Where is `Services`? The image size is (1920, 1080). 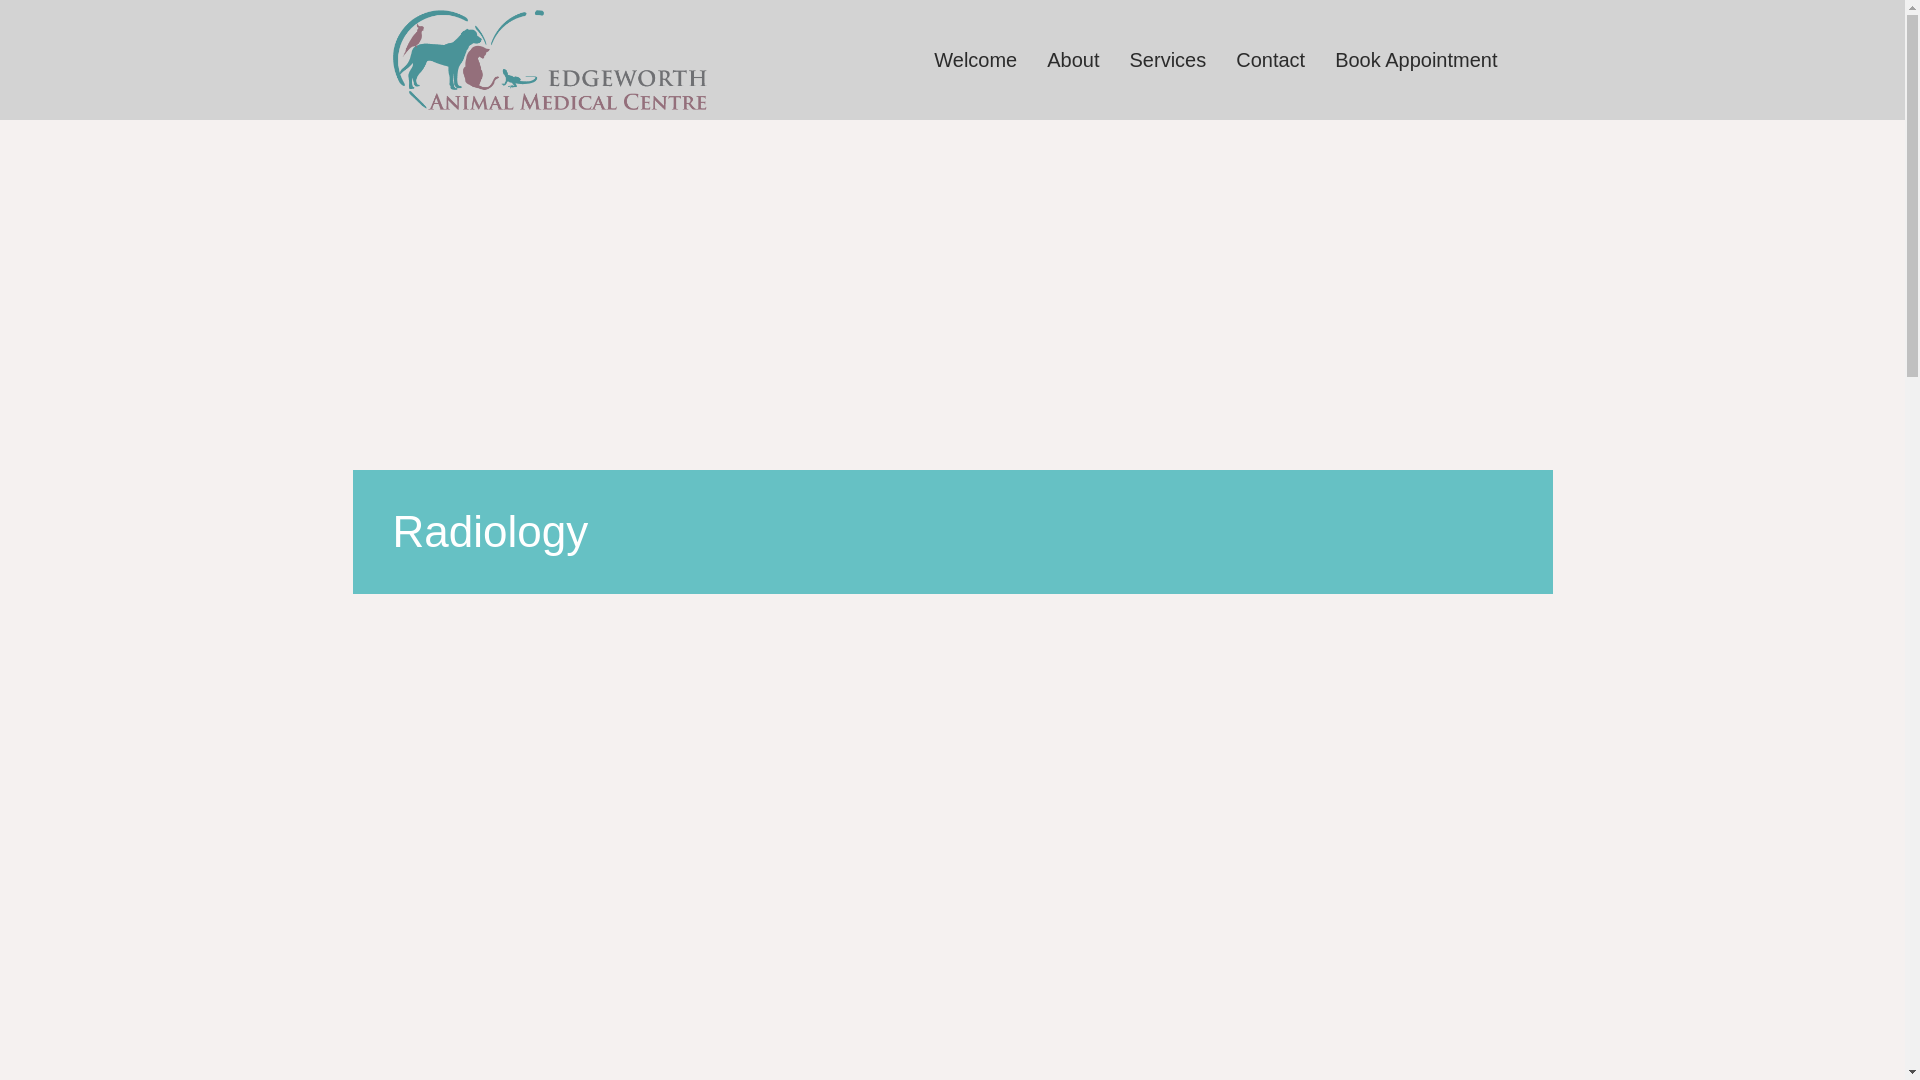
Services is located at coordinates (1168, 60).